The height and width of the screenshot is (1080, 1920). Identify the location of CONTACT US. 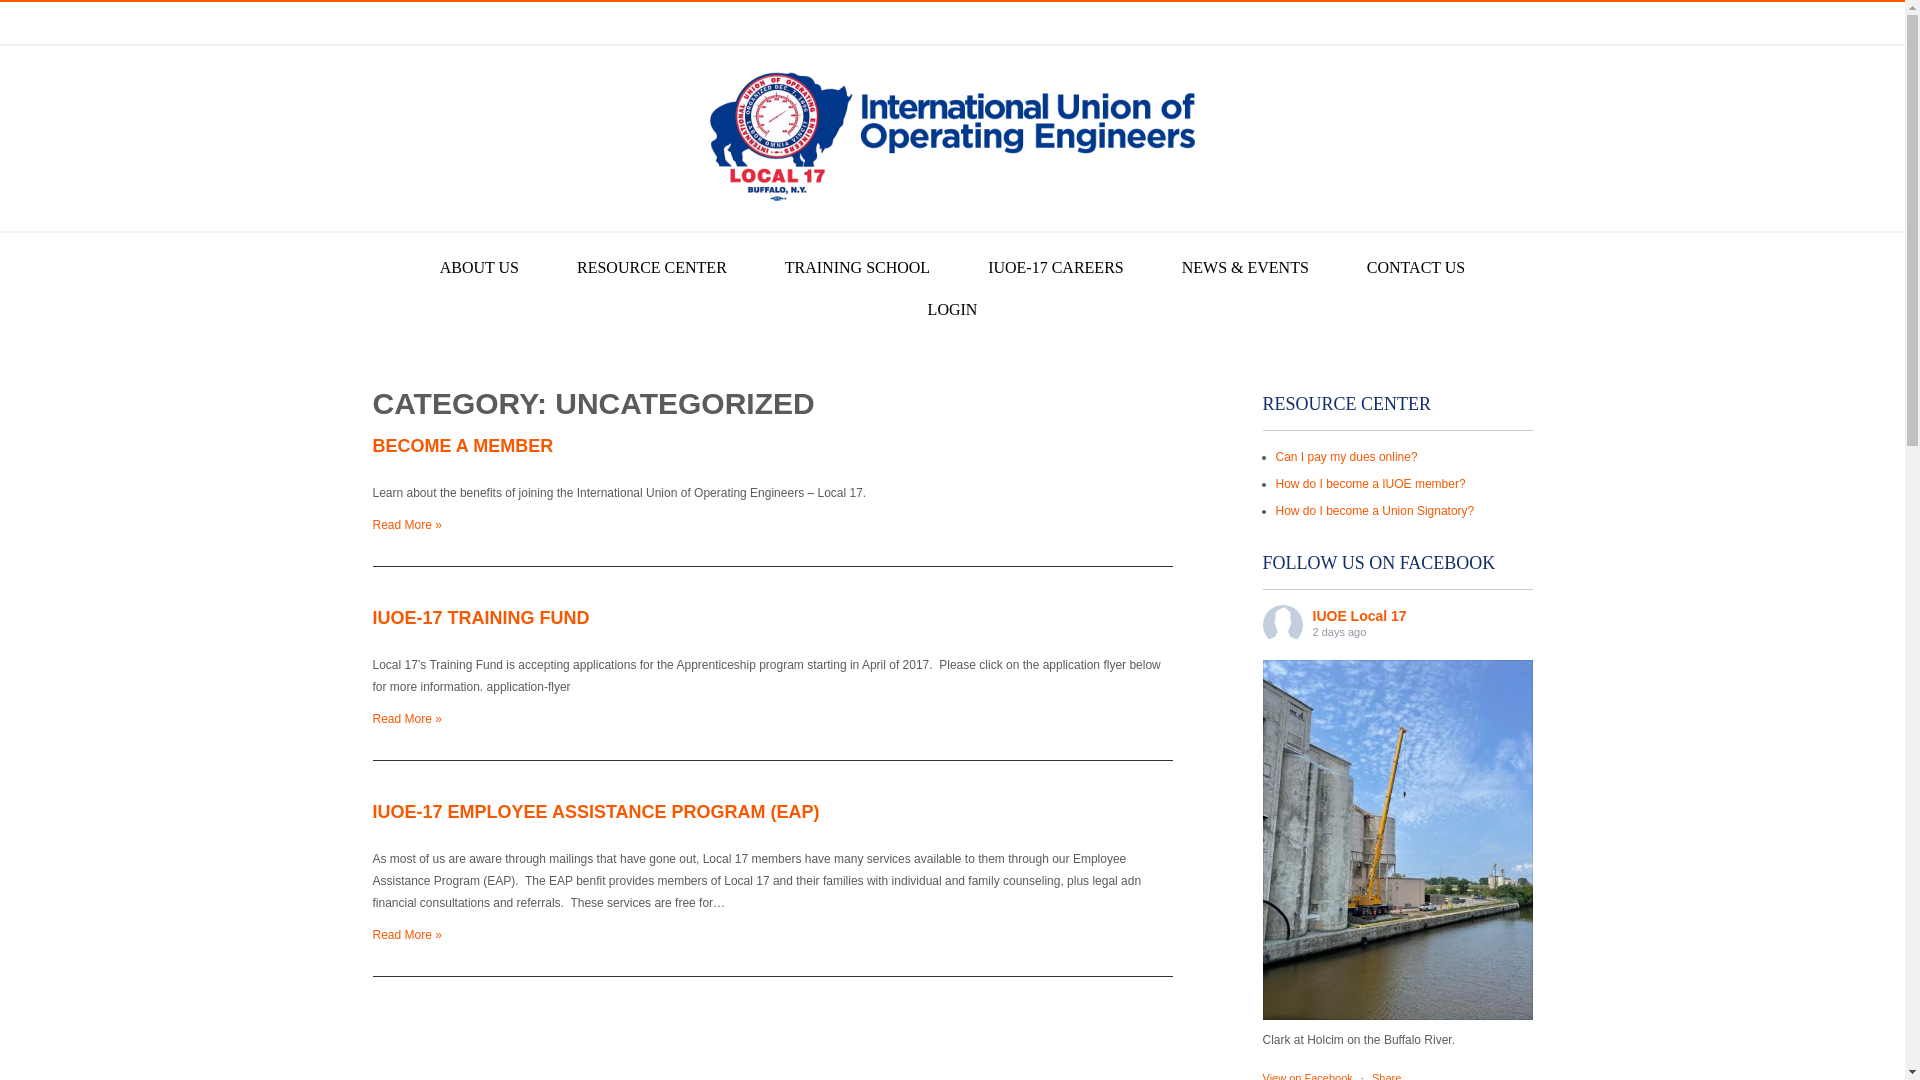
(1416, 268).